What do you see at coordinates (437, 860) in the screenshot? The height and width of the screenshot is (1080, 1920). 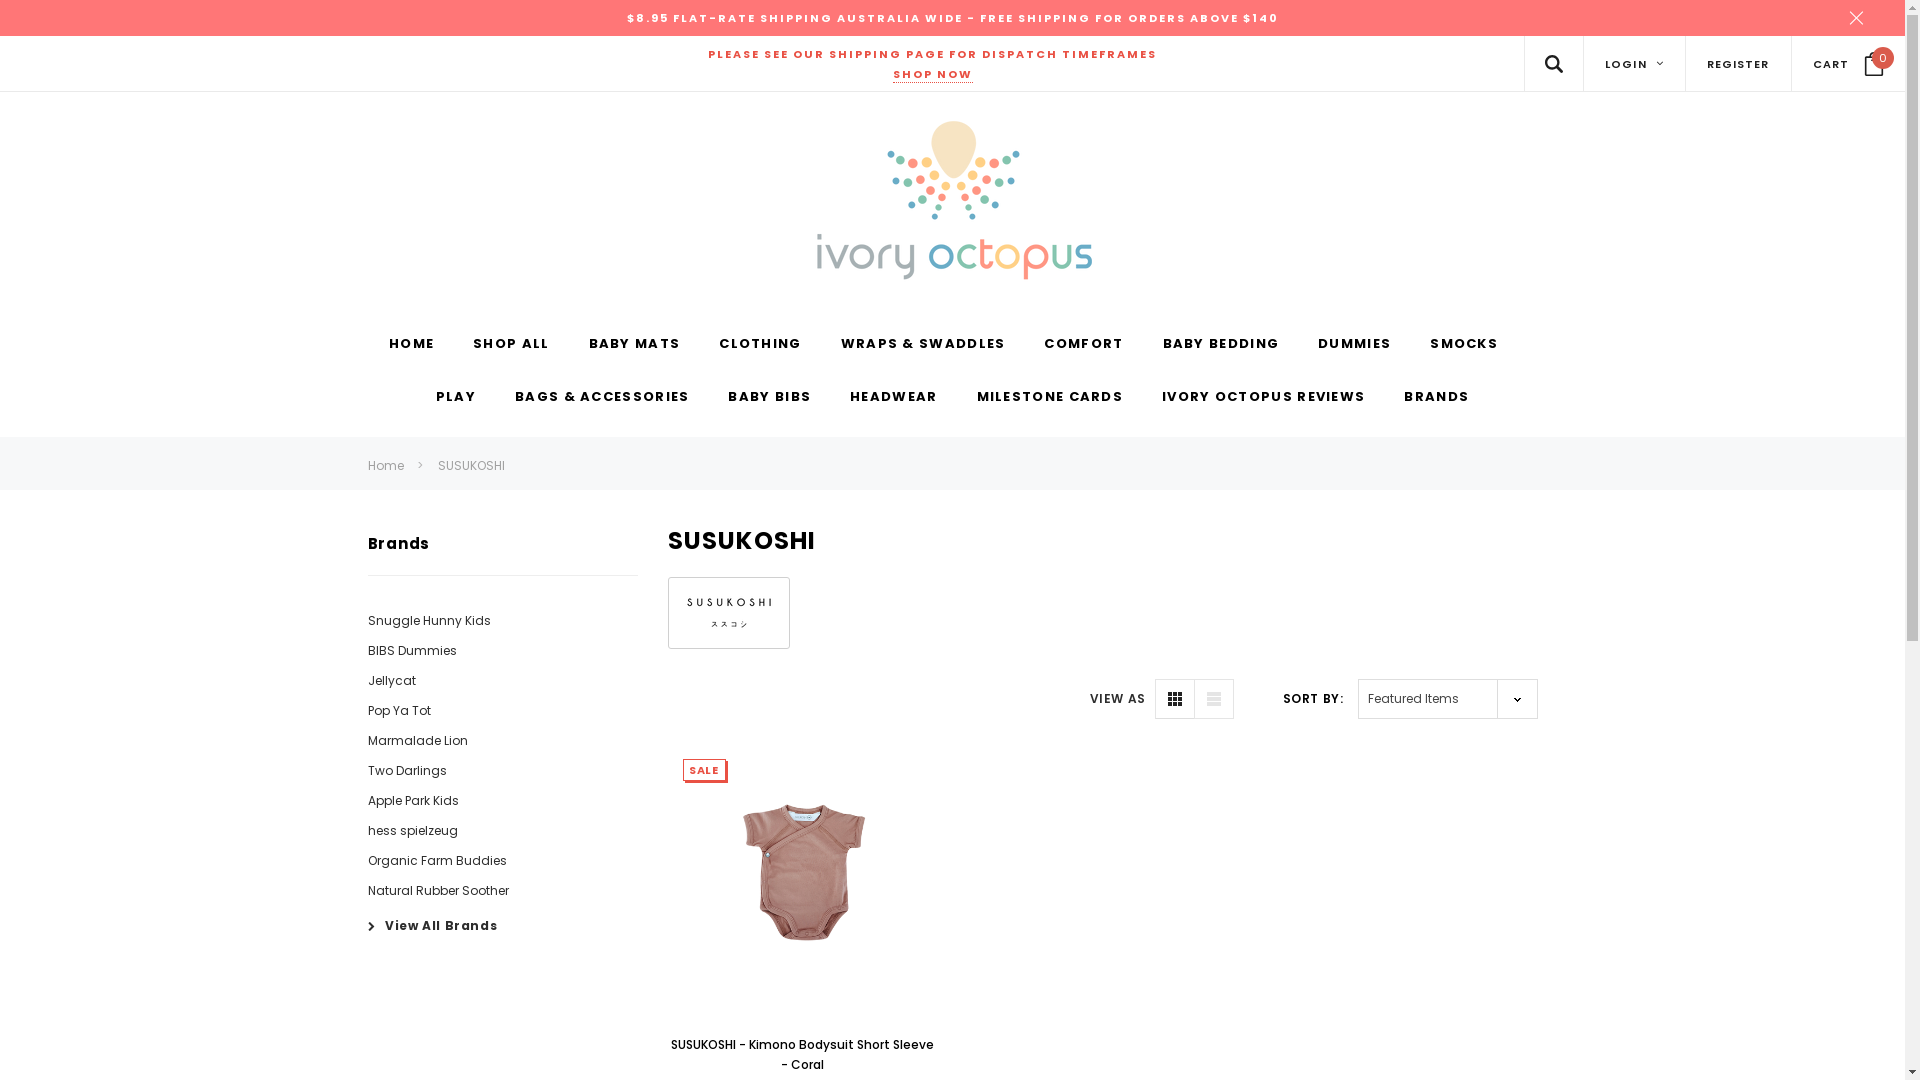 I see `Organic Farm Buddies` at bounding box center [437, 860].